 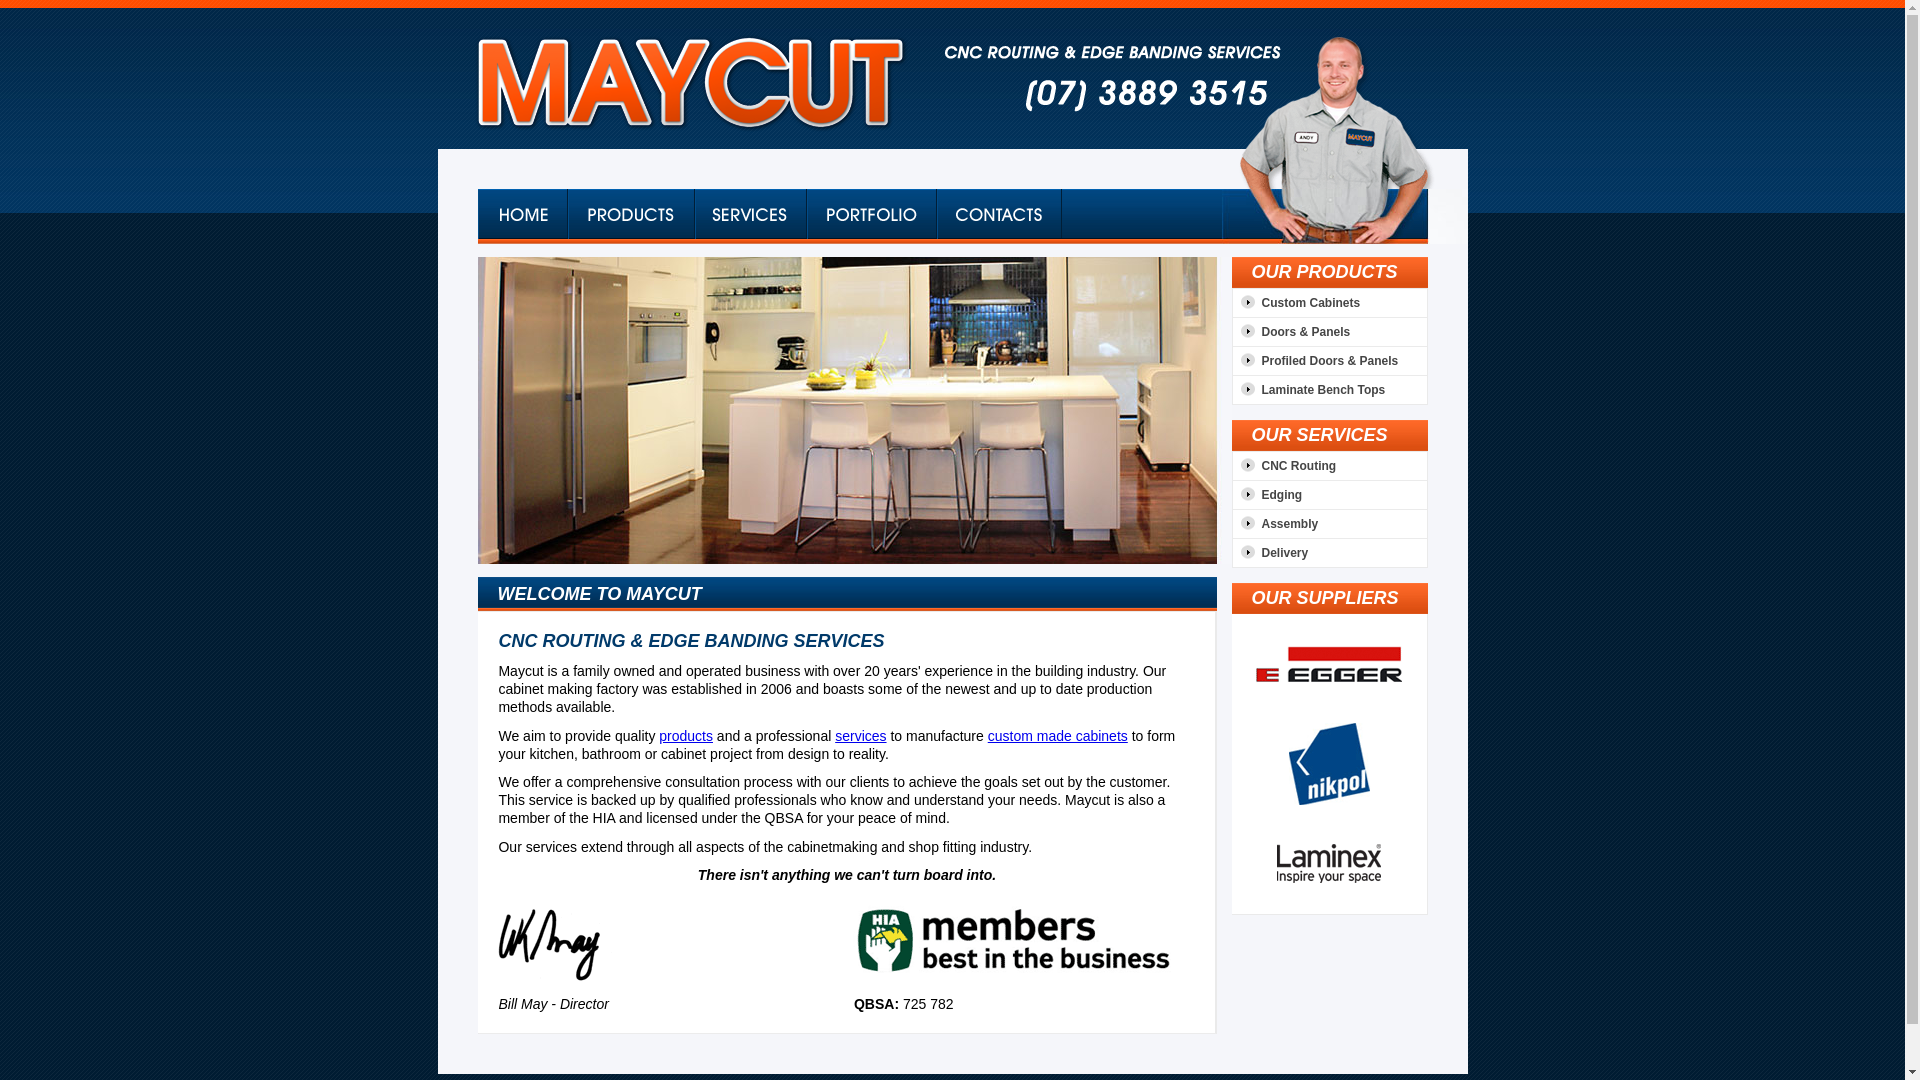 I want to click on Doors & Panels, so click(x=1292, y=331).